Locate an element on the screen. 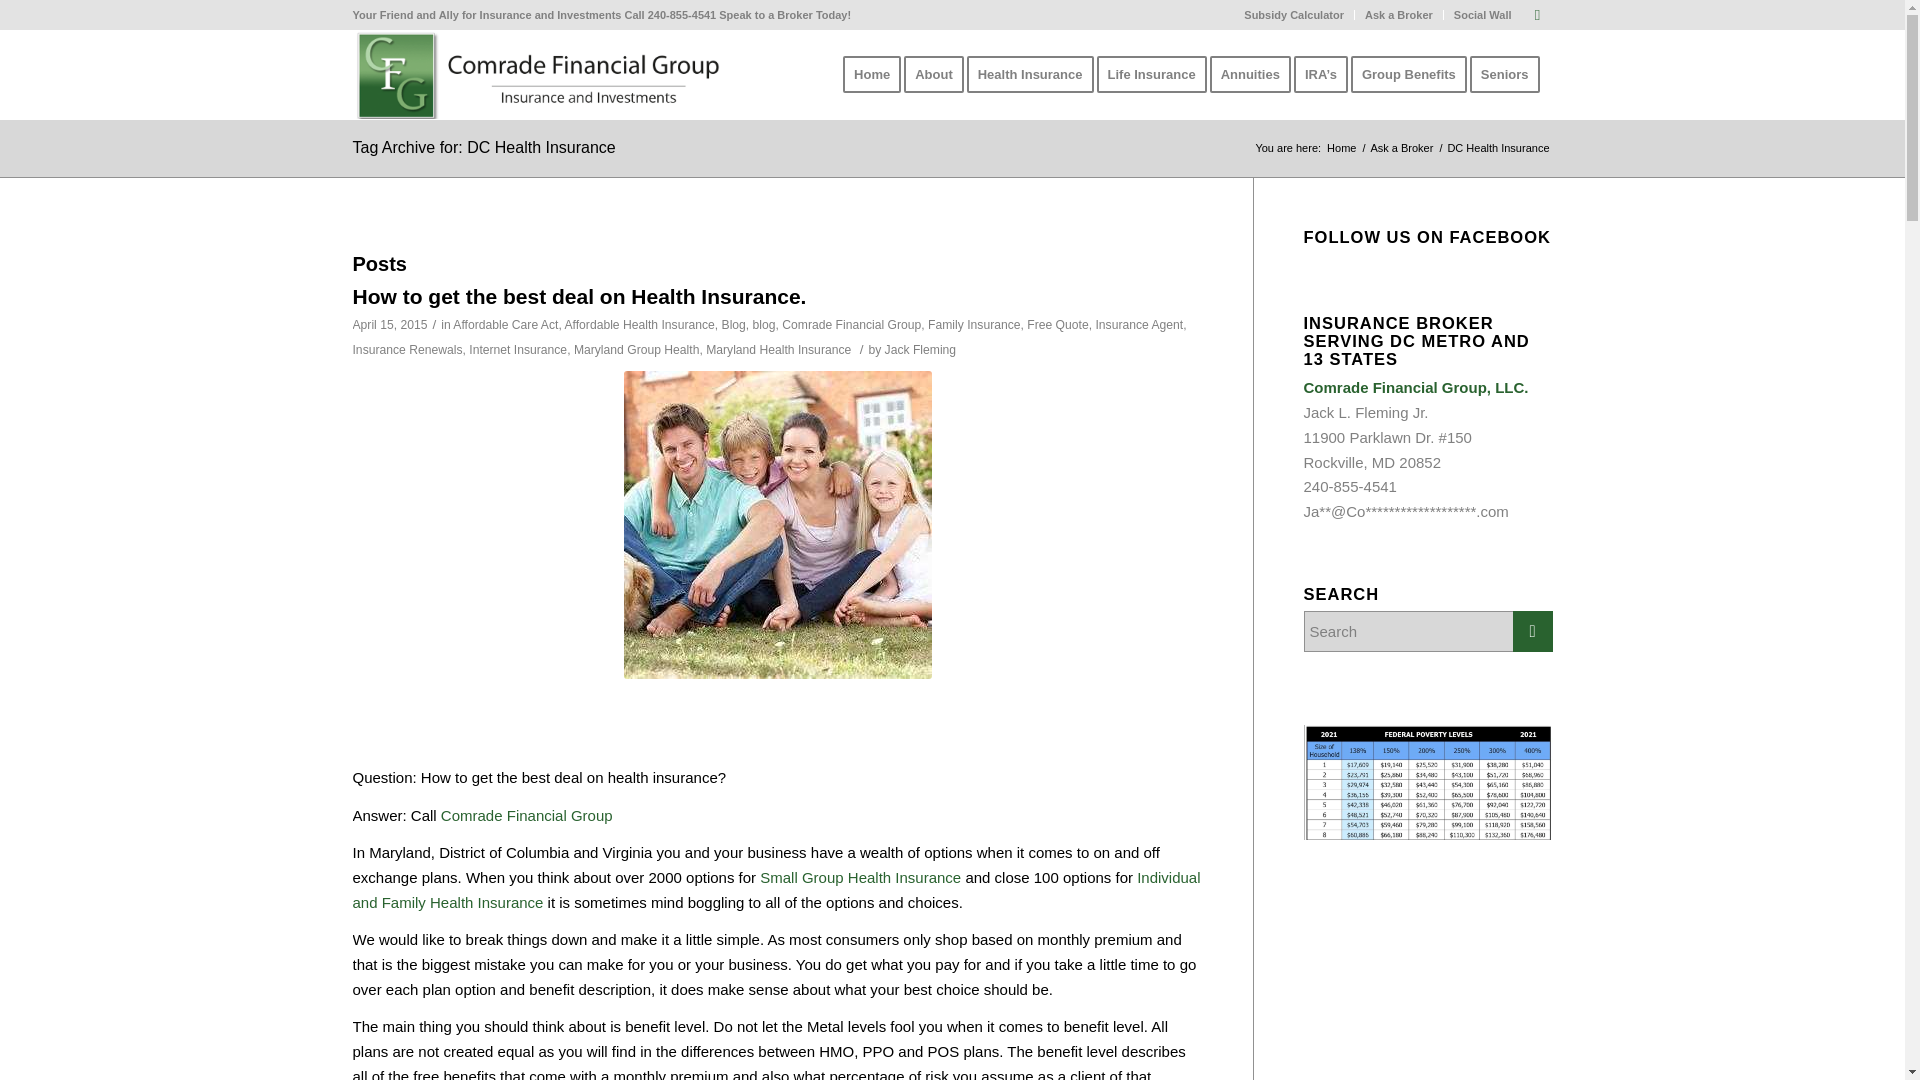 The width and height of the screenshot is (1920, 1080). Health Insurance Quote is located at coordinates (776, 890).